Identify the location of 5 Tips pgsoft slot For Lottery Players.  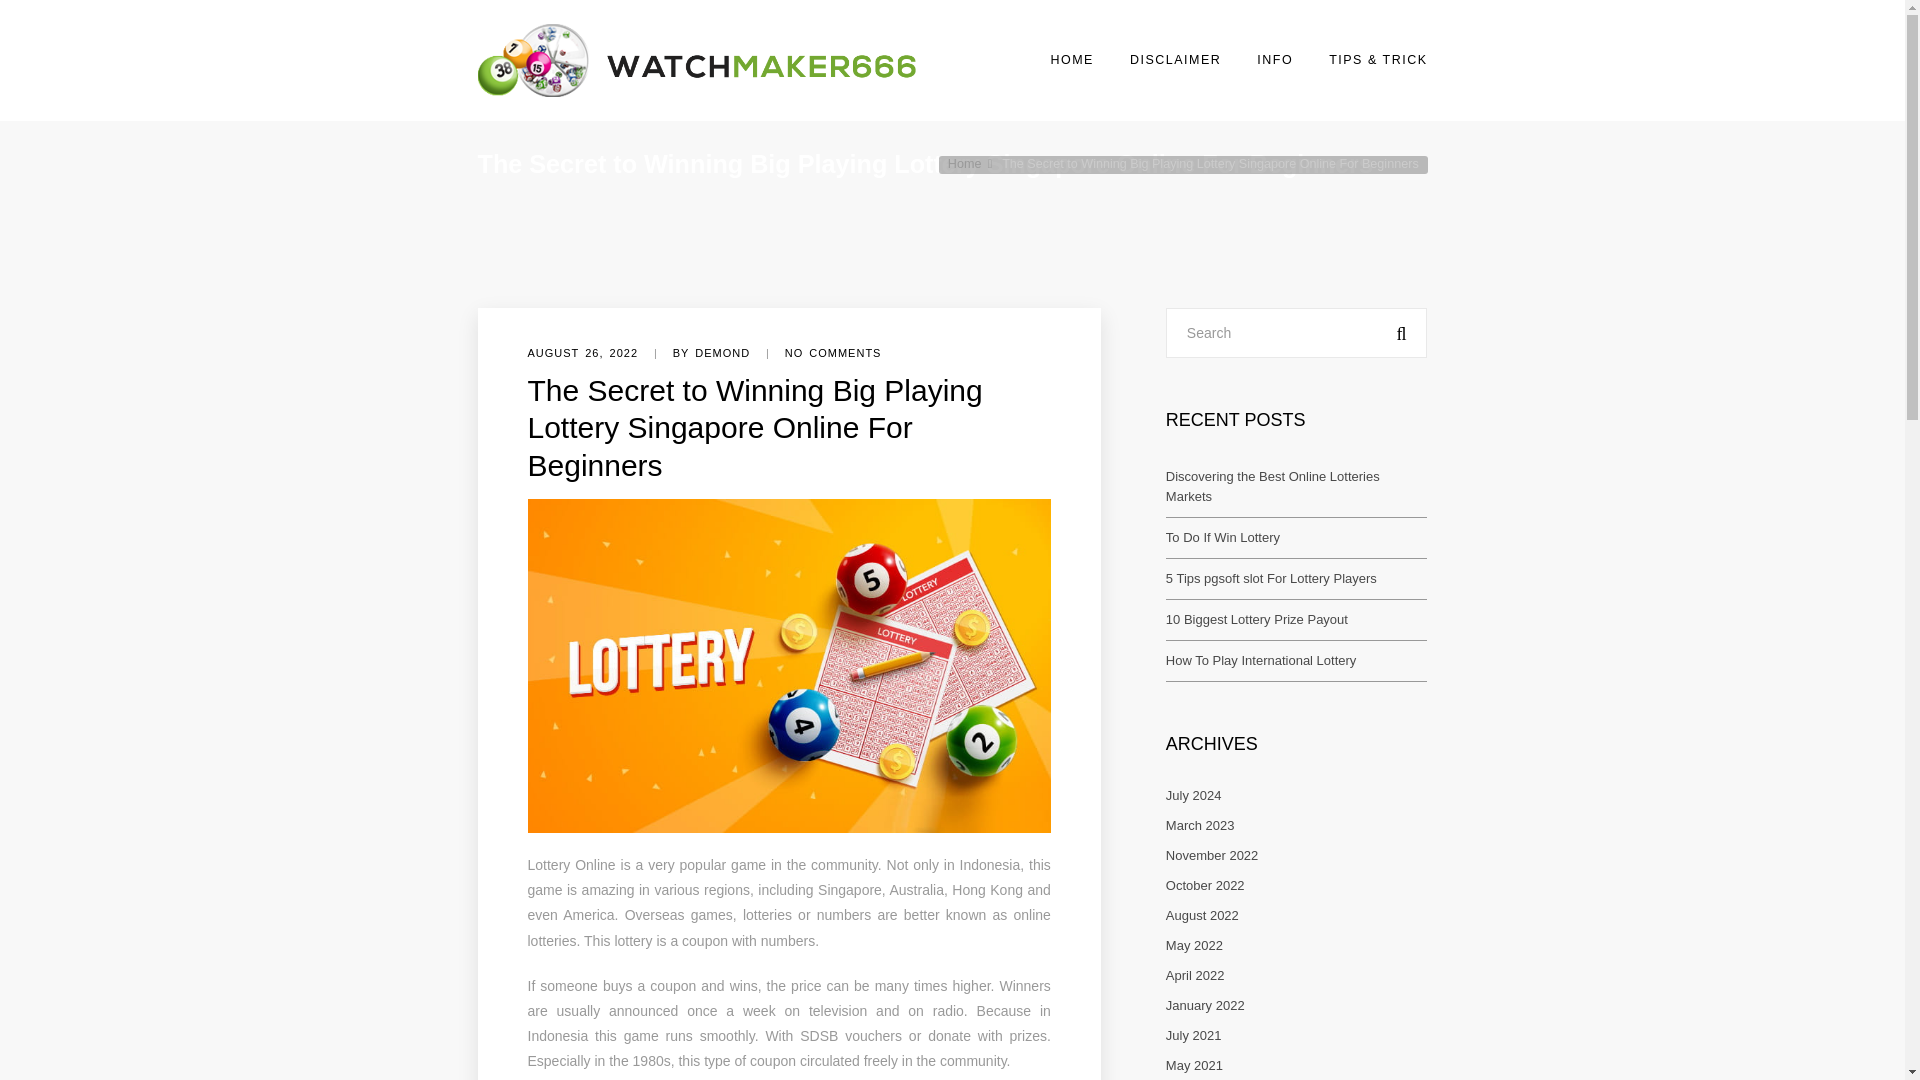
(1270, 578).